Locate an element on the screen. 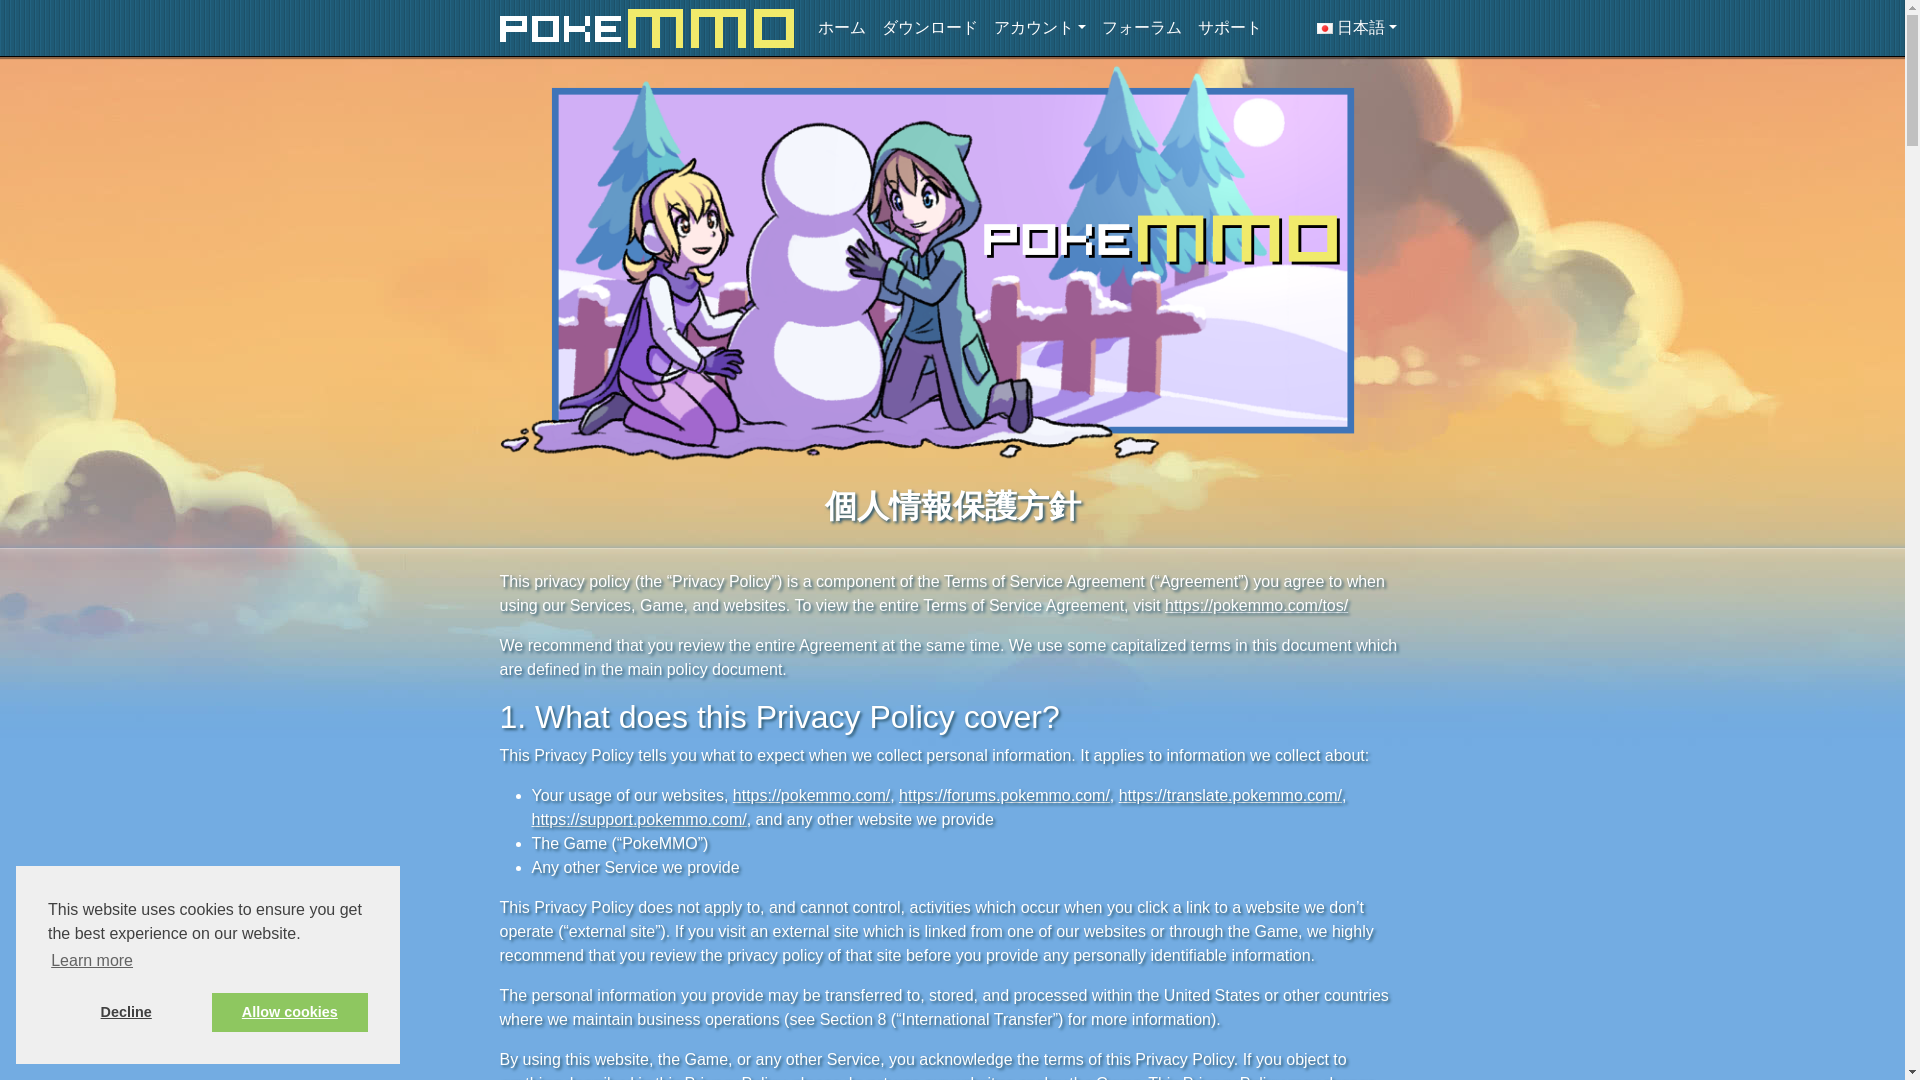  PokeMMO is located at coordinates (646, 27).